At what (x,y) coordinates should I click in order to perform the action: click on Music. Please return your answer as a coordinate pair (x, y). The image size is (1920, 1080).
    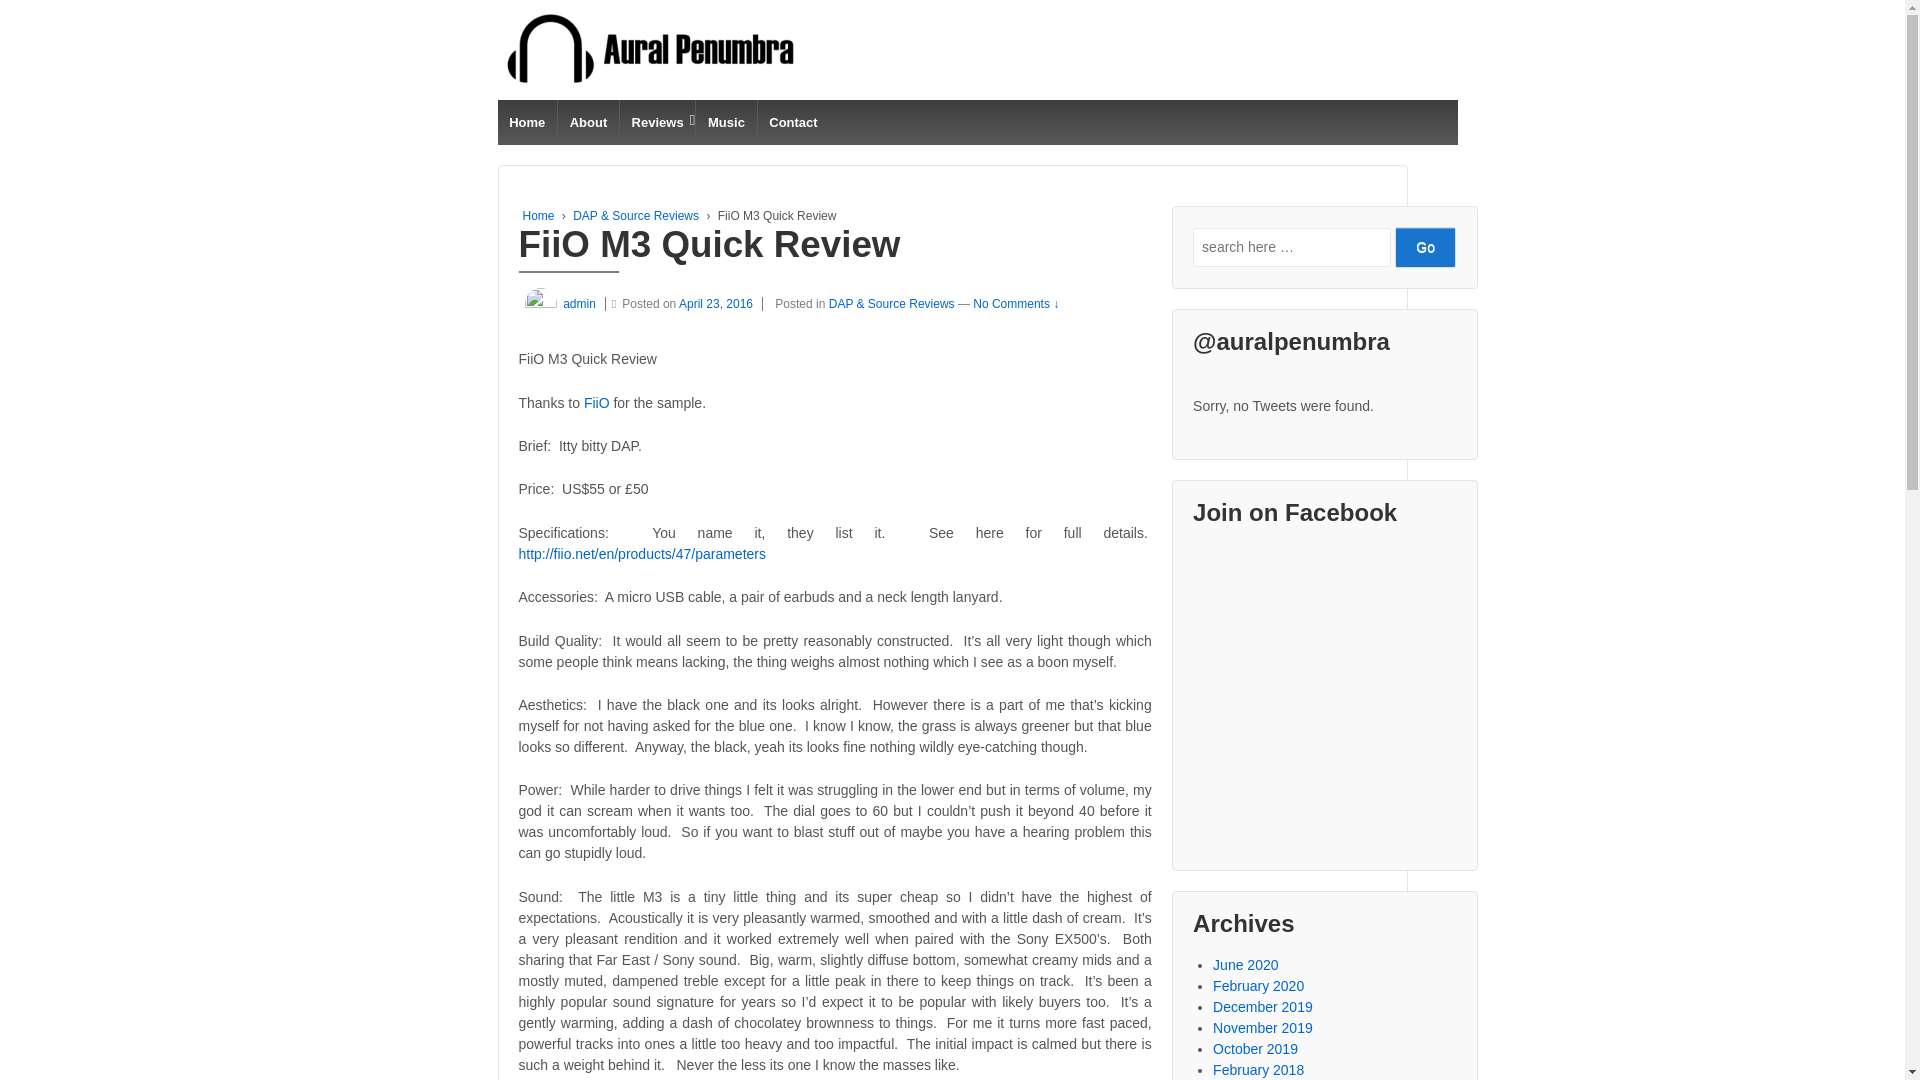
    Looking at the image, I should click on (726, 122).